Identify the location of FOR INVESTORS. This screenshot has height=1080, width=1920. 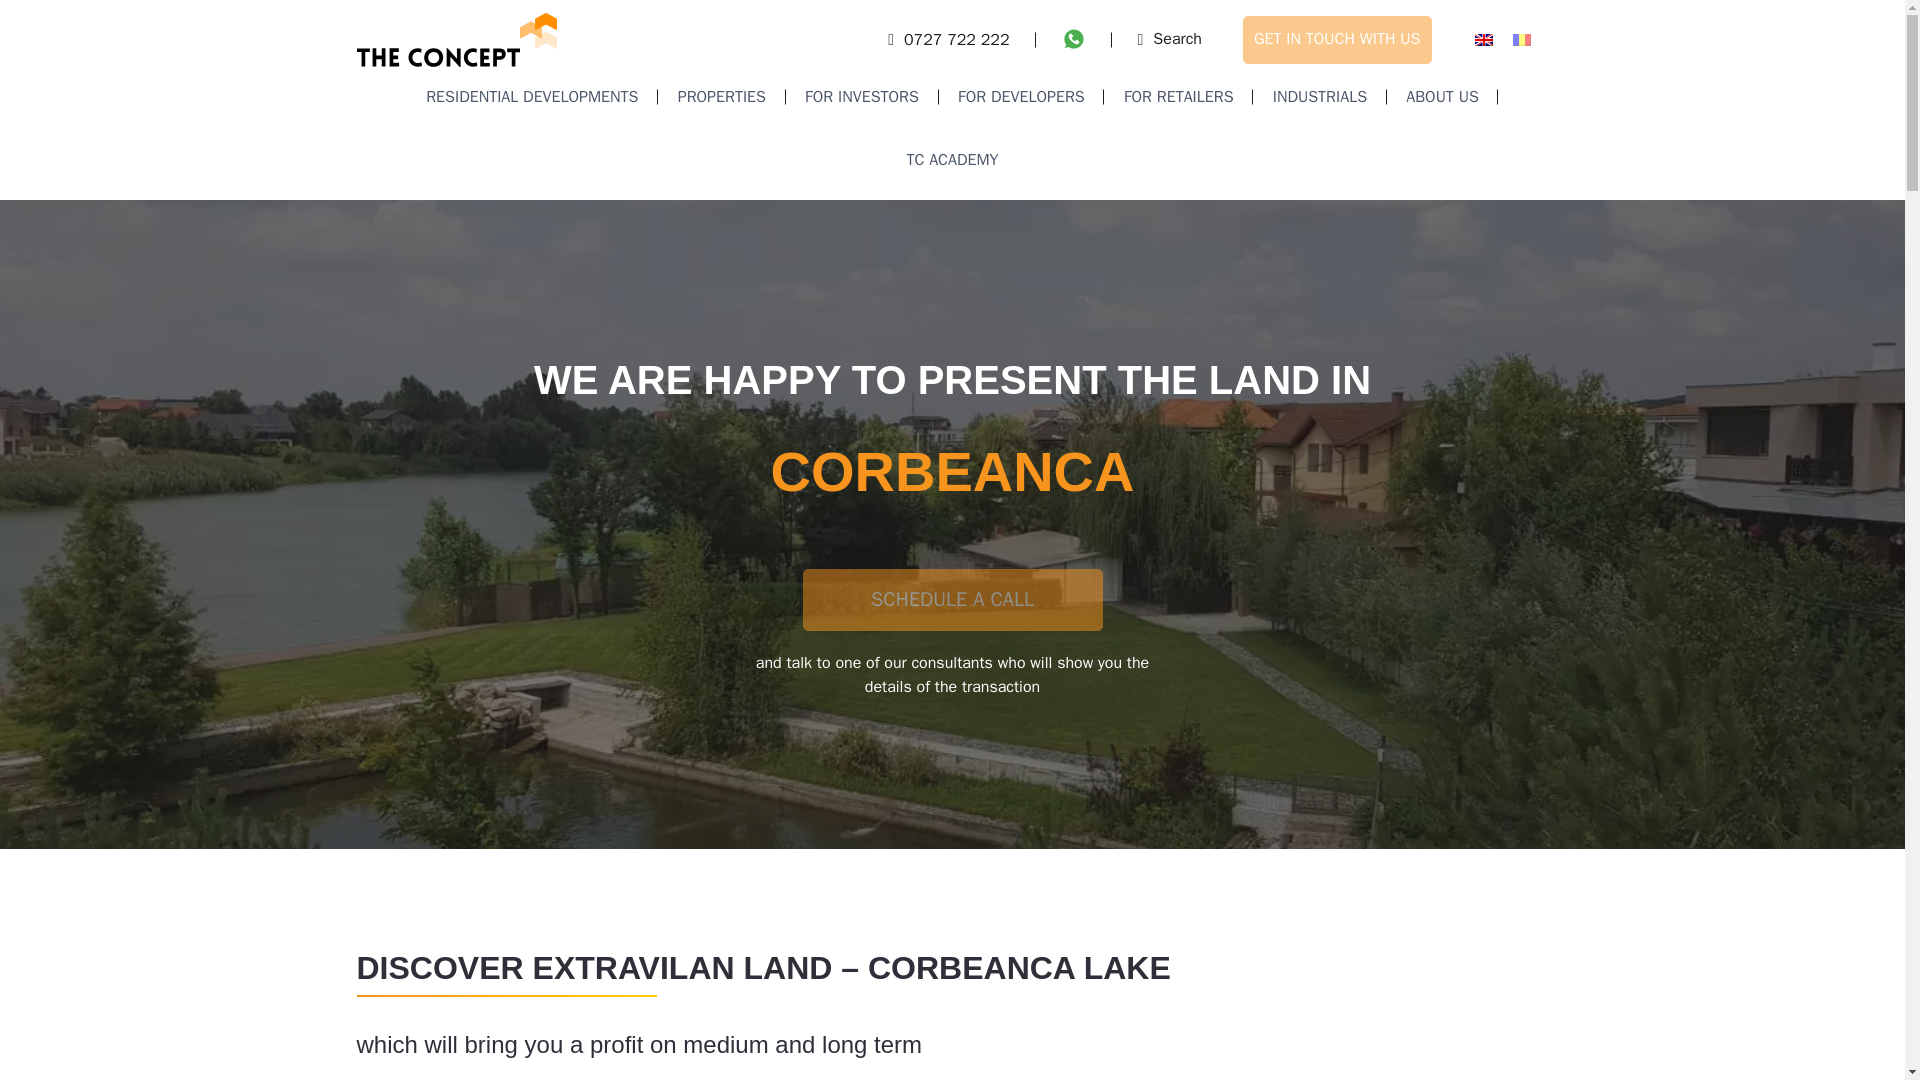
(862, 96).